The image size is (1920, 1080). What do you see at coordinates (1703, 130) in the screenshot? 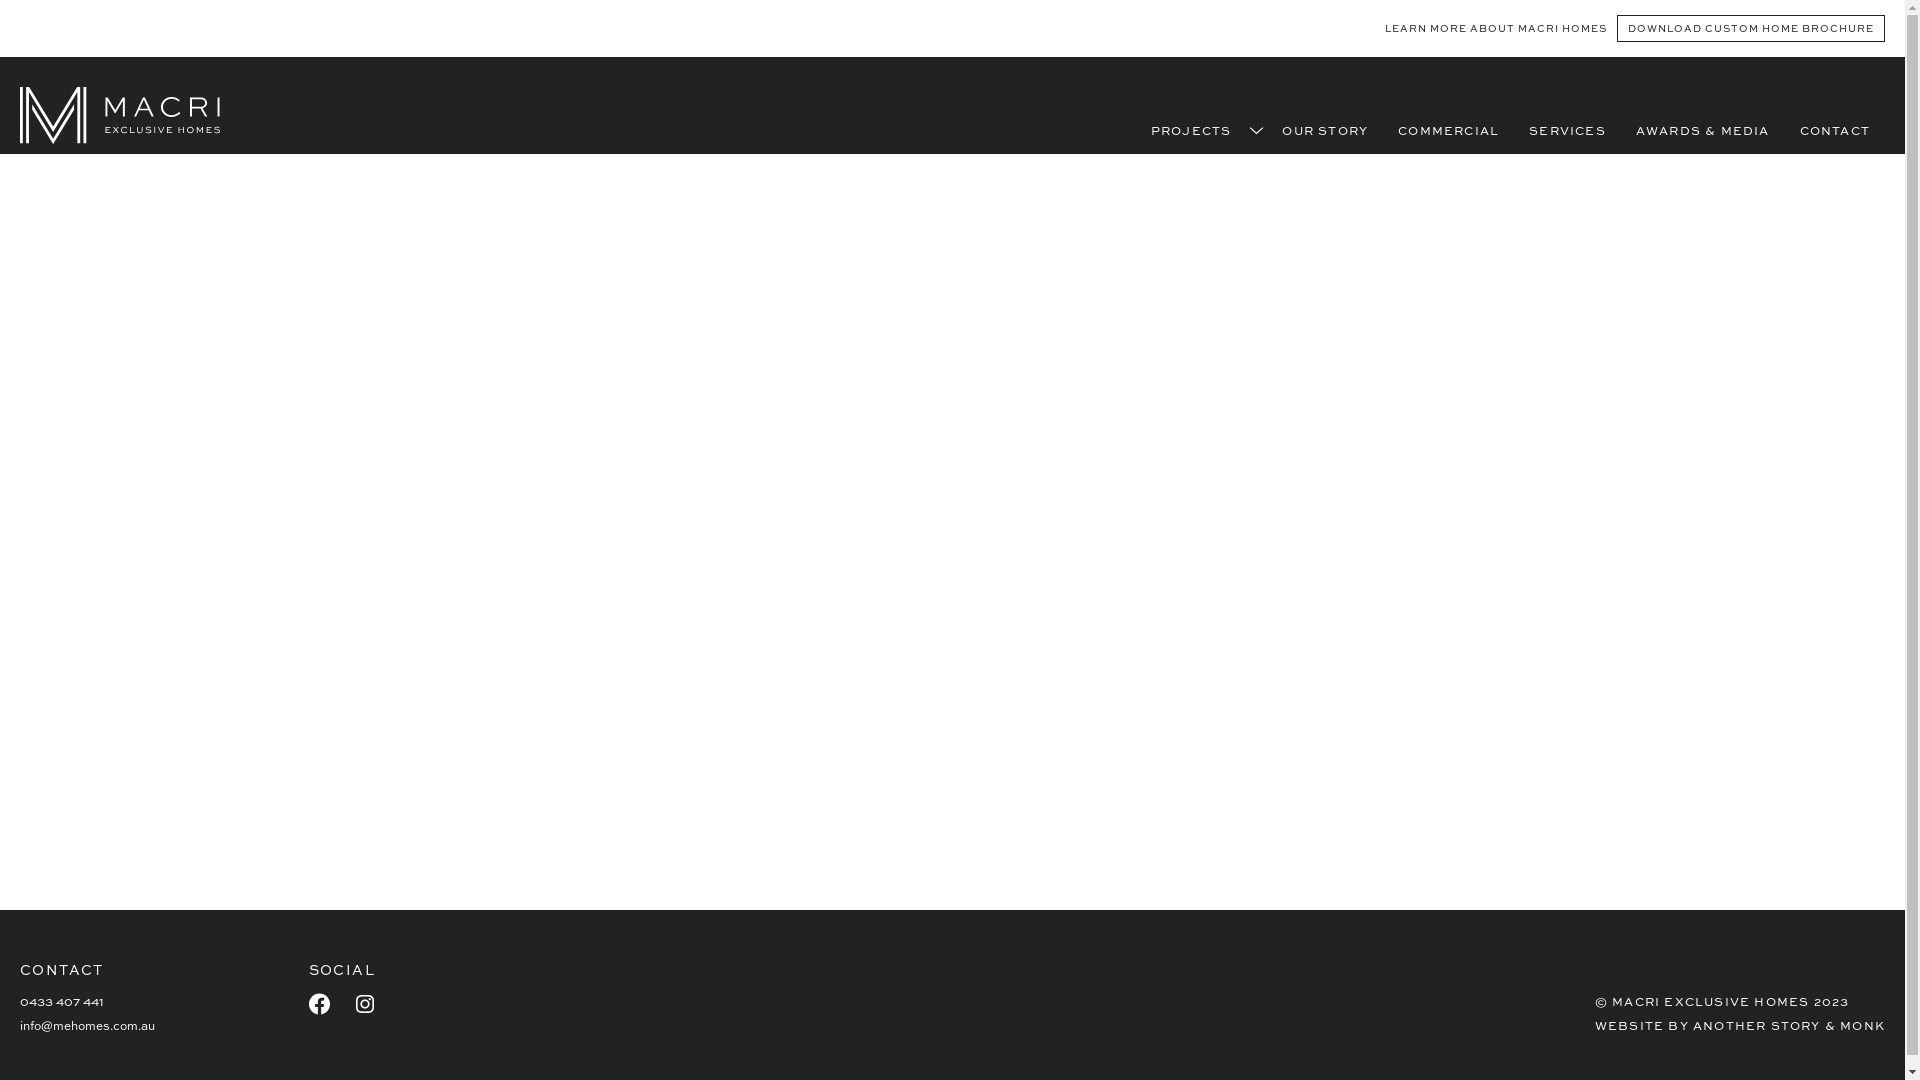
I see `AWARDS & MEDIA` at bounding box center [1703, 130].